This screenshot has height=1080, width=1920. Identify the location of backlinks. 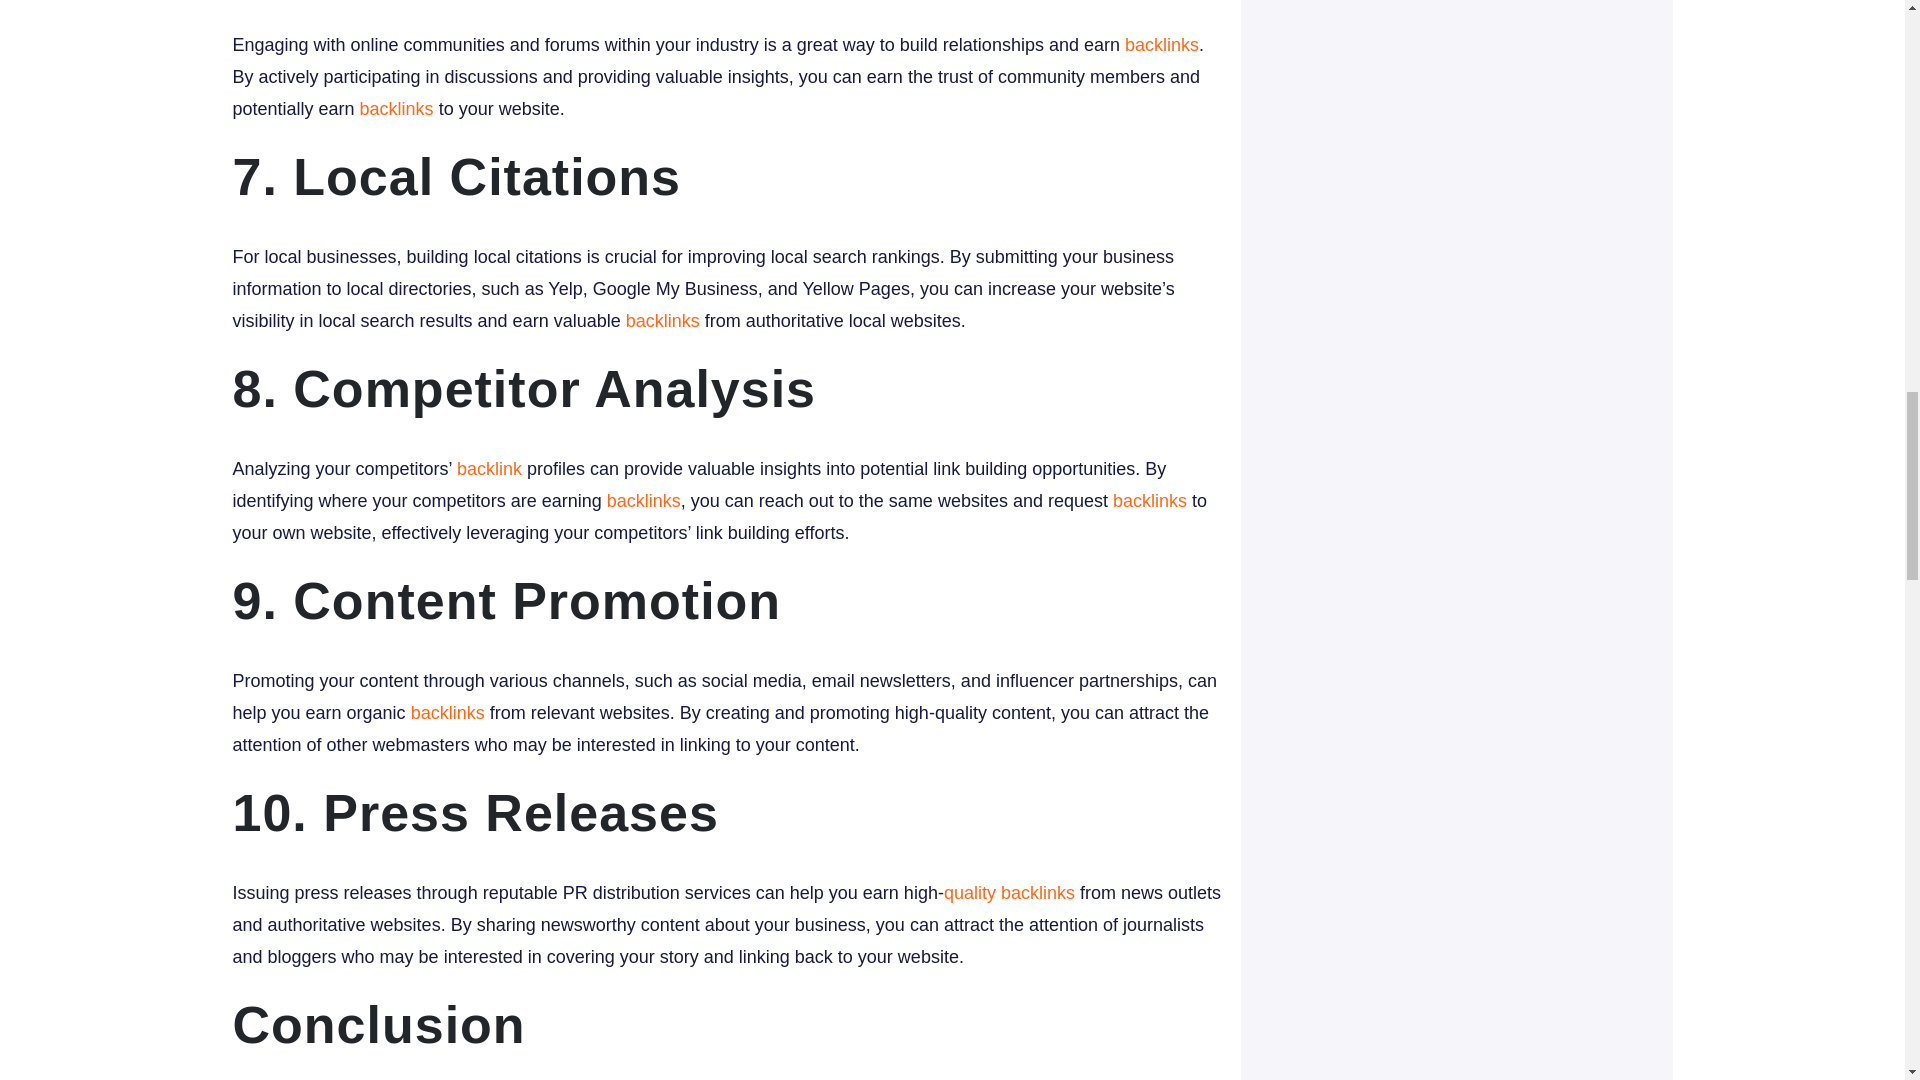
(448, 712).